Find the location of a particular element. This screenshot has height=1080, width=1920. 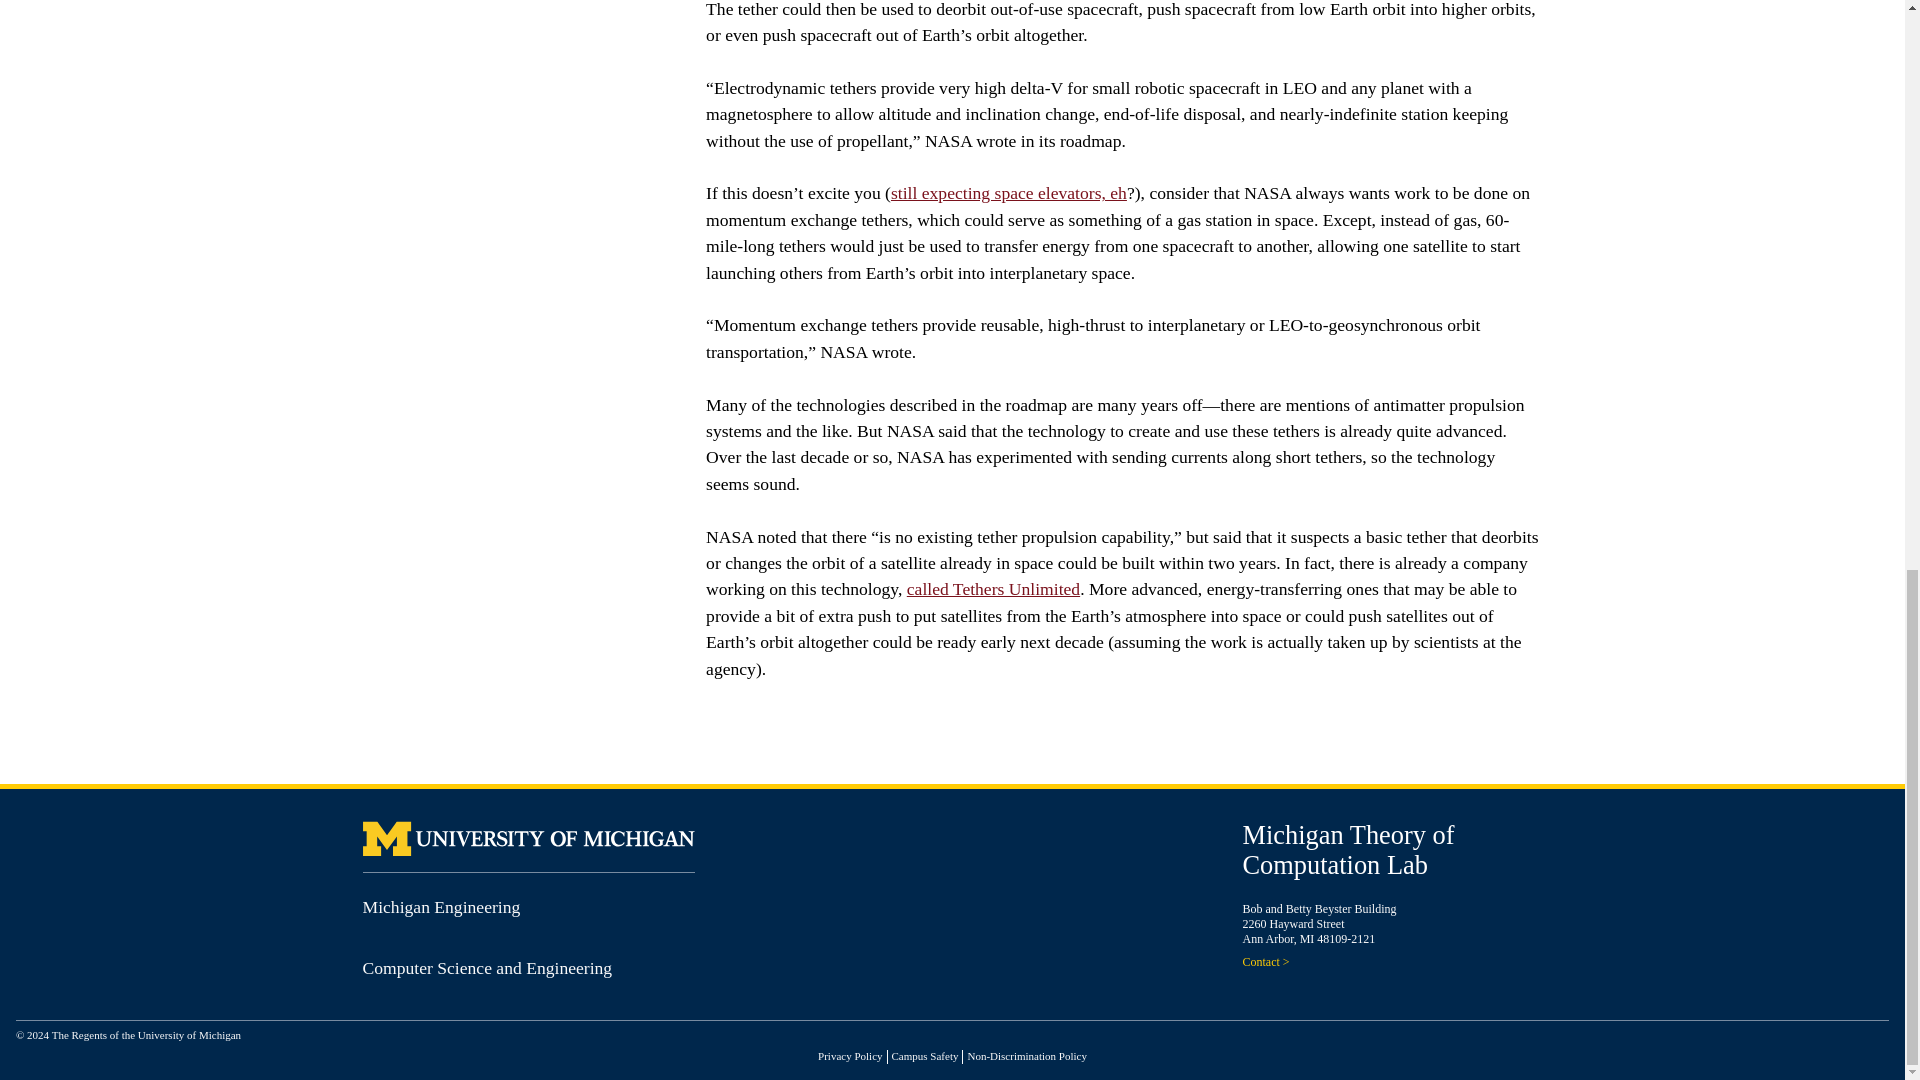

still expecting space elevators, eh is located at coordinates (1008, 192).